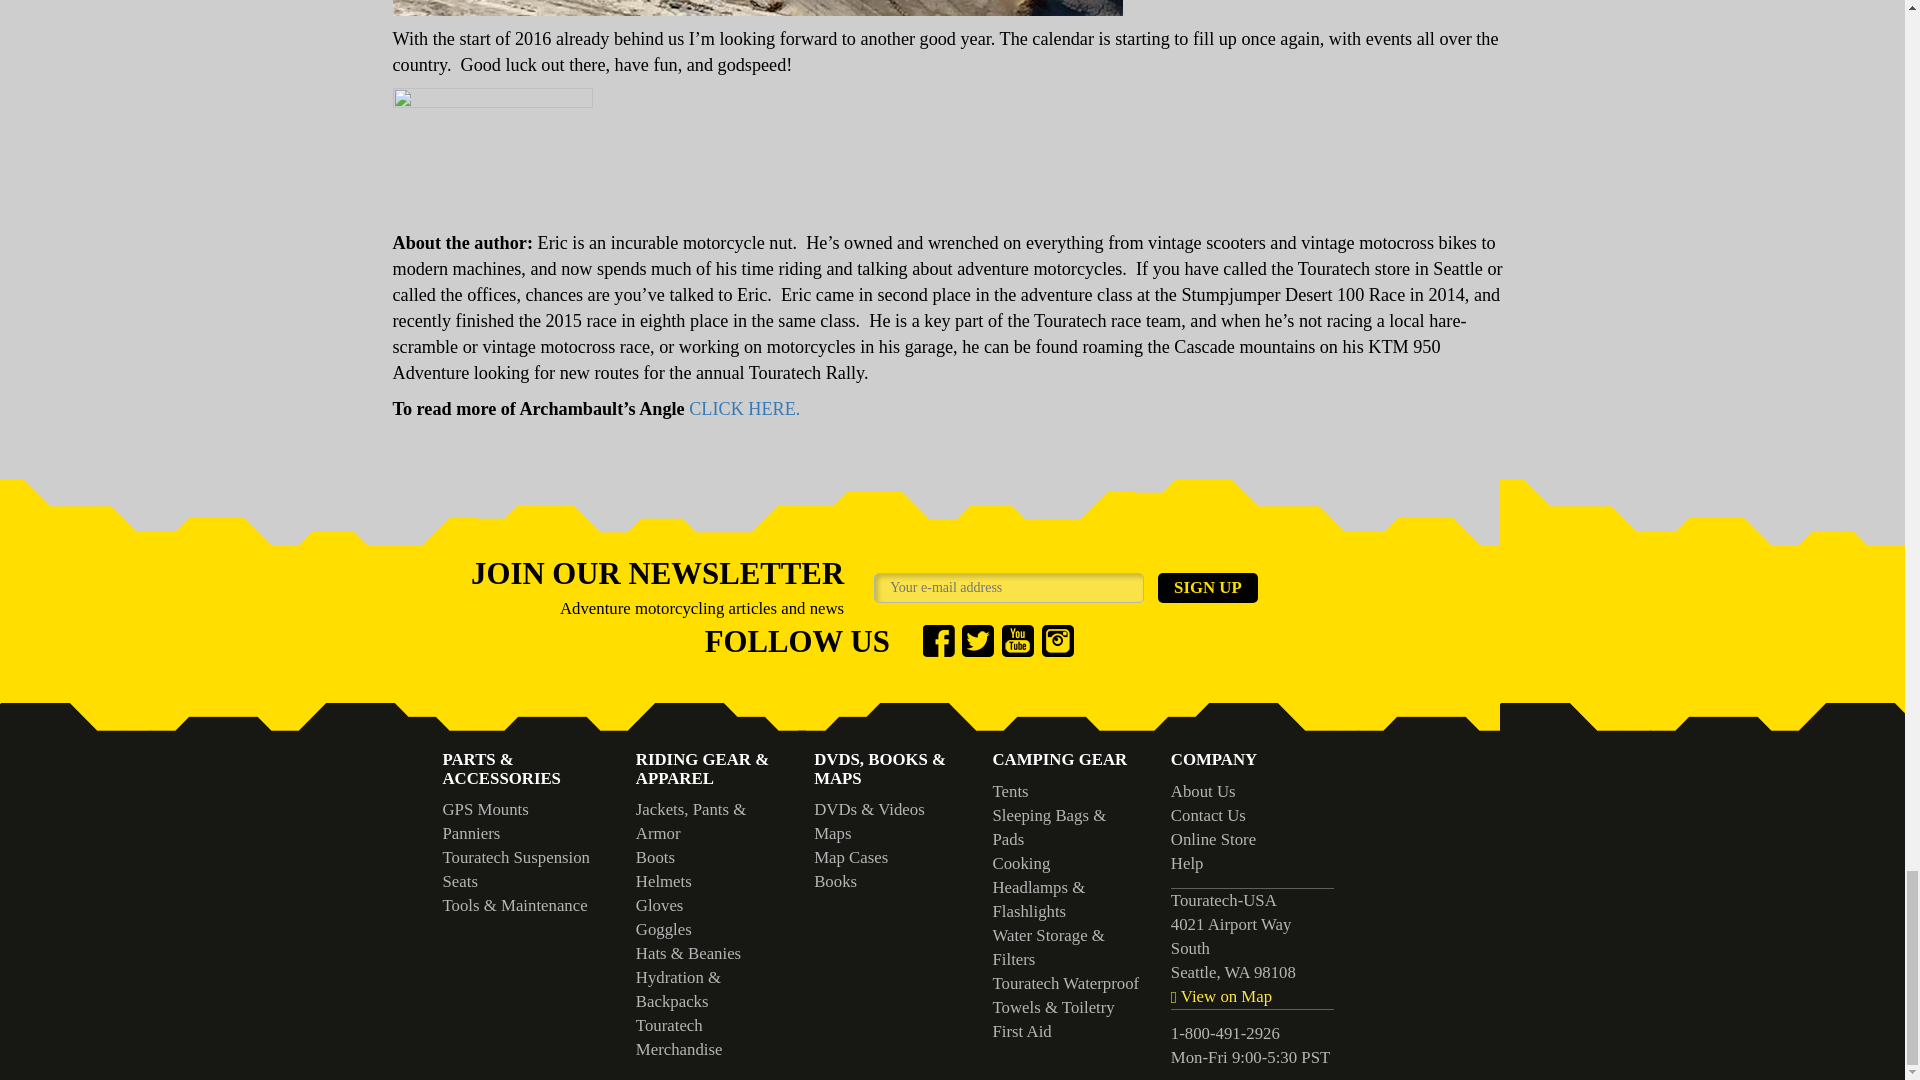 The height and width of the screenshot is (1080, 1920). I want to click on Boots, so click(655, 857).